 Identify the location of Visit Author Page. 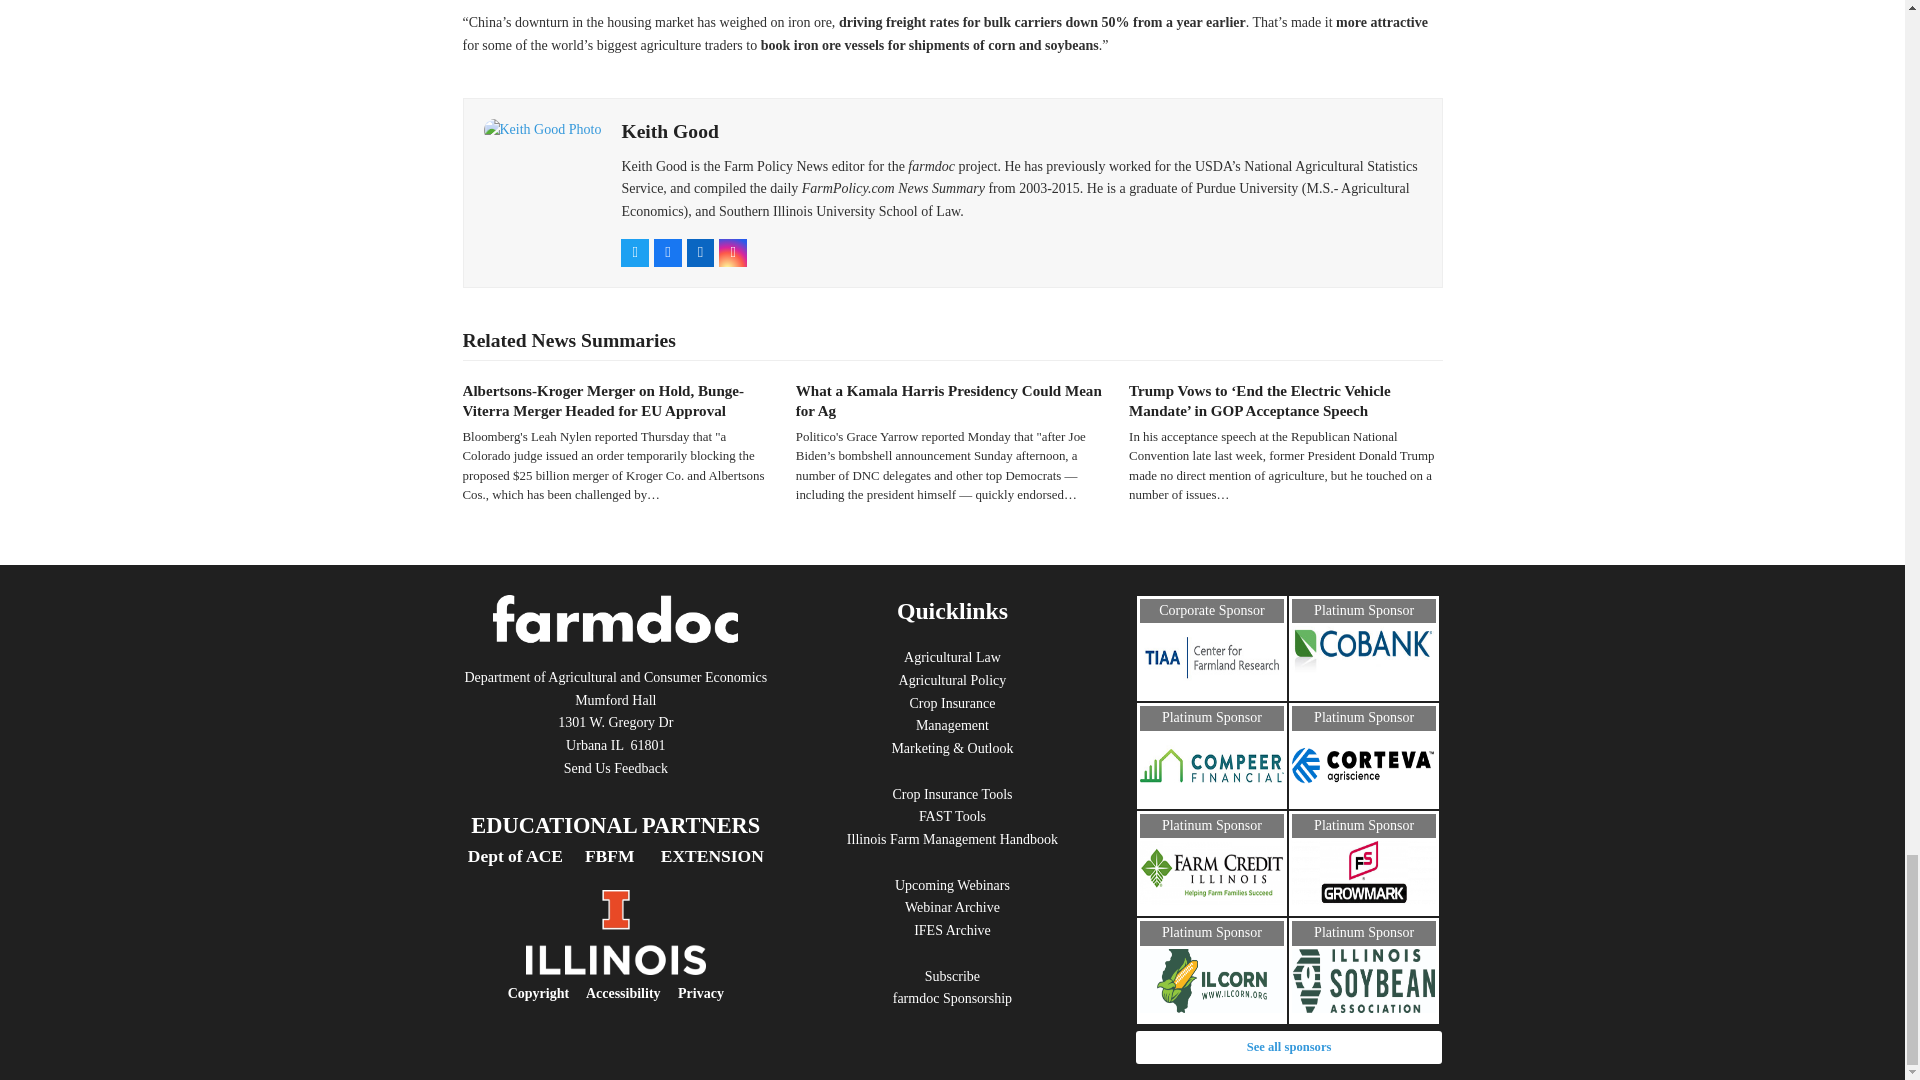
(669, 130).